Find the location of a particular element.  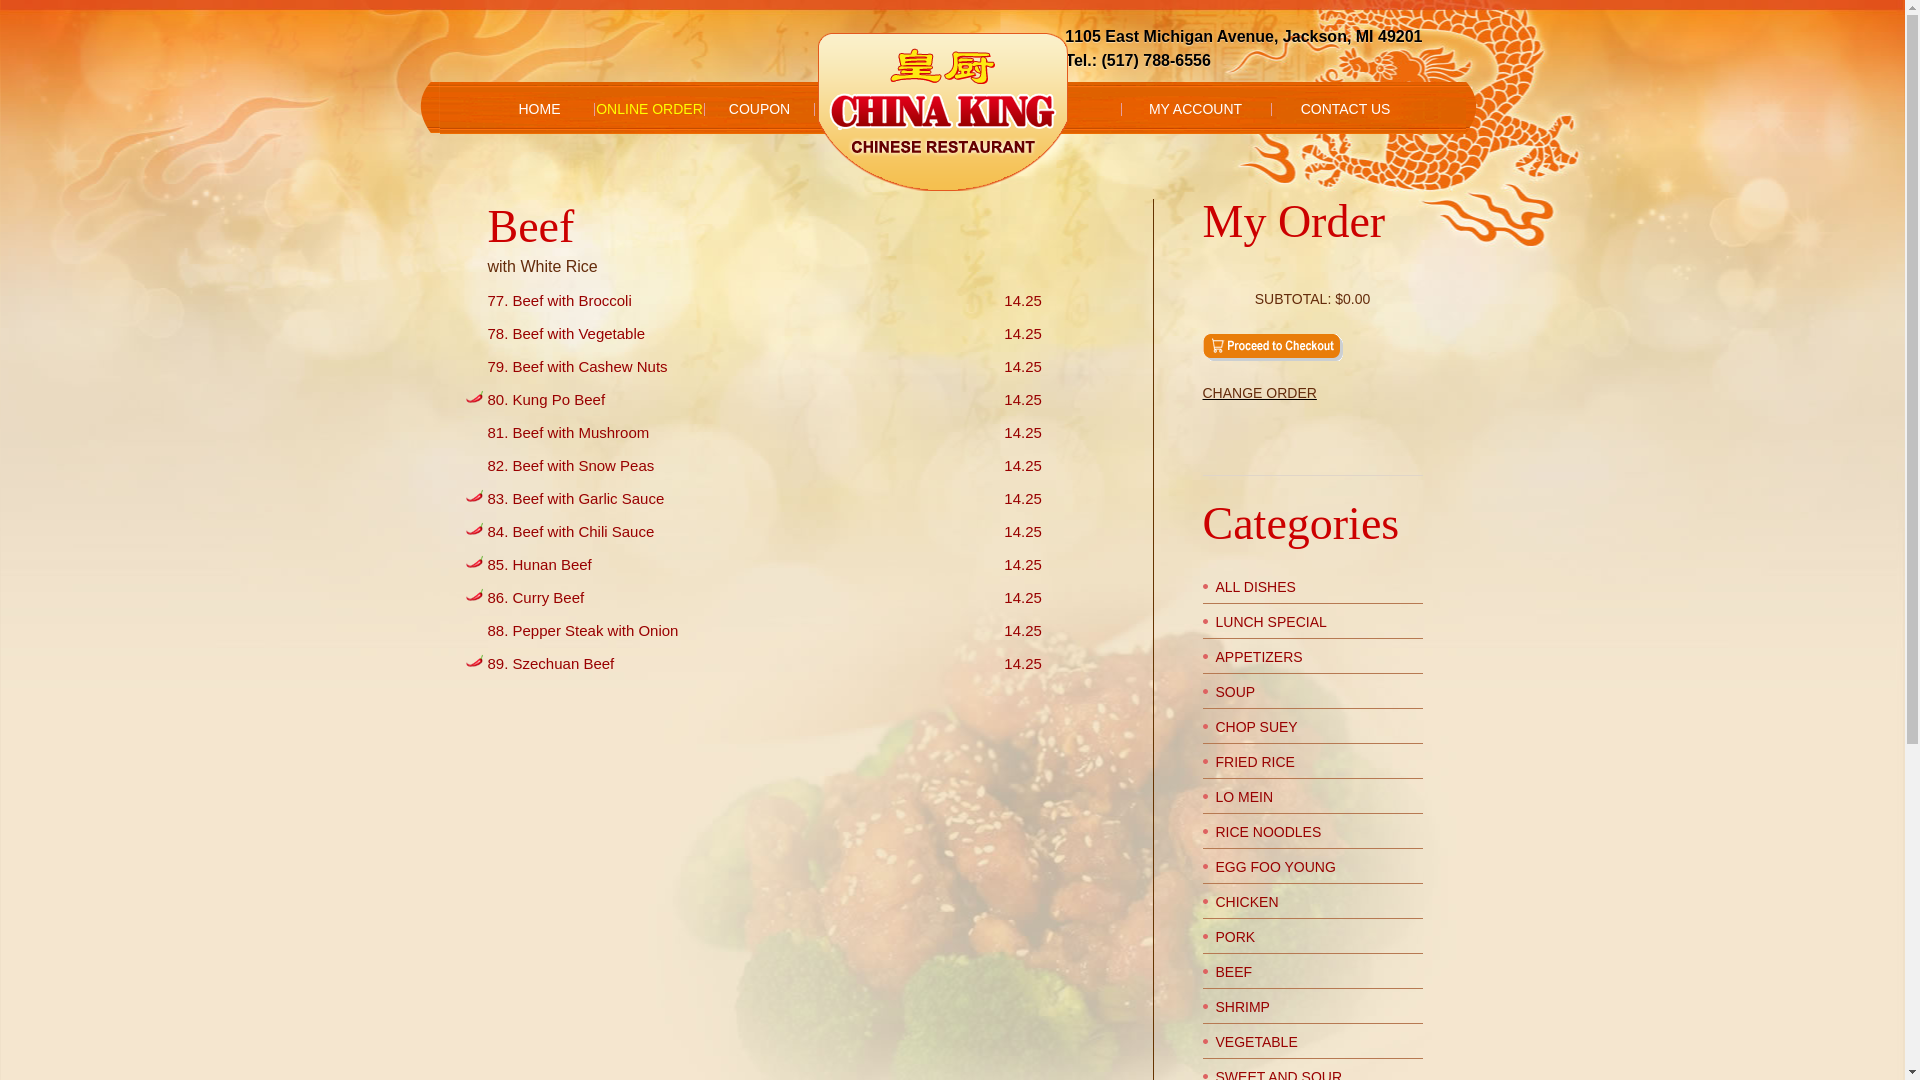

APPETIZERS is located at coordinates (1260, 657).